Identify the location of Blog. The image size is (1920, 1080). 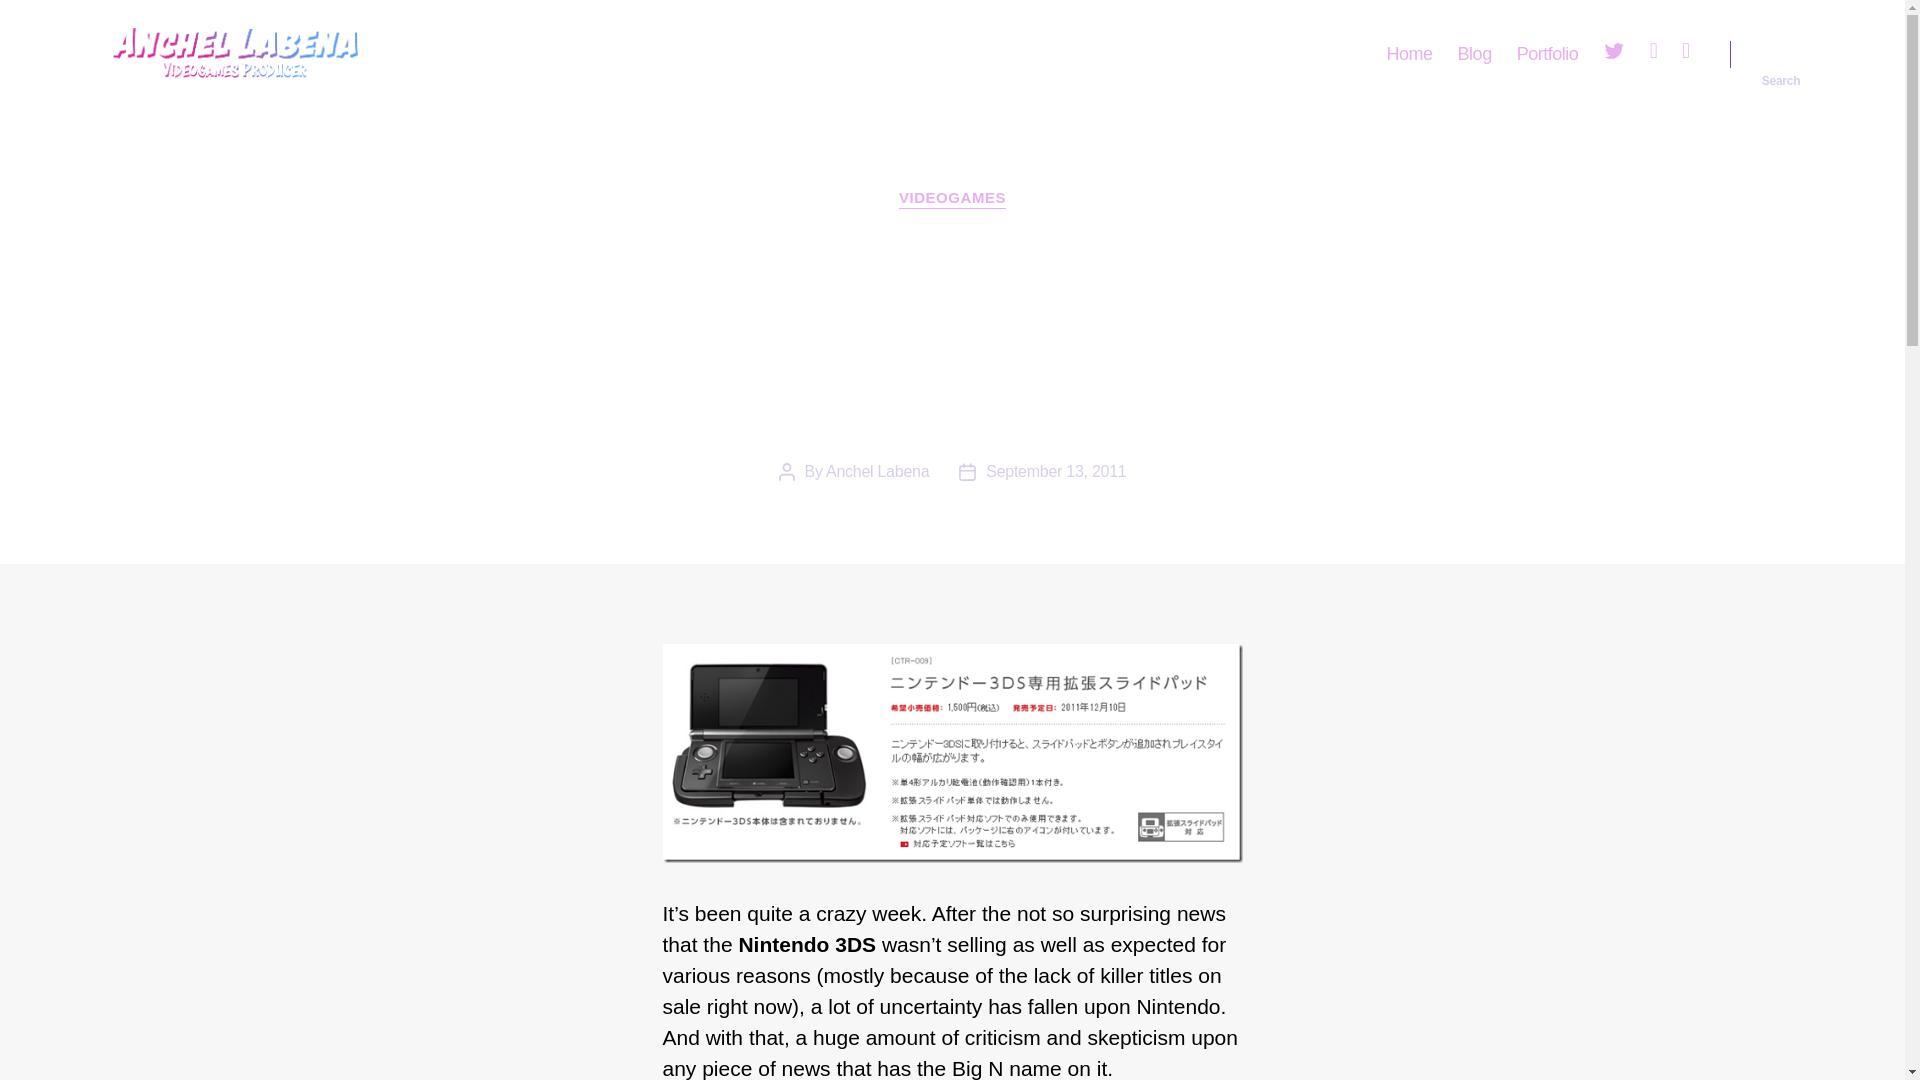
(1474, 54).